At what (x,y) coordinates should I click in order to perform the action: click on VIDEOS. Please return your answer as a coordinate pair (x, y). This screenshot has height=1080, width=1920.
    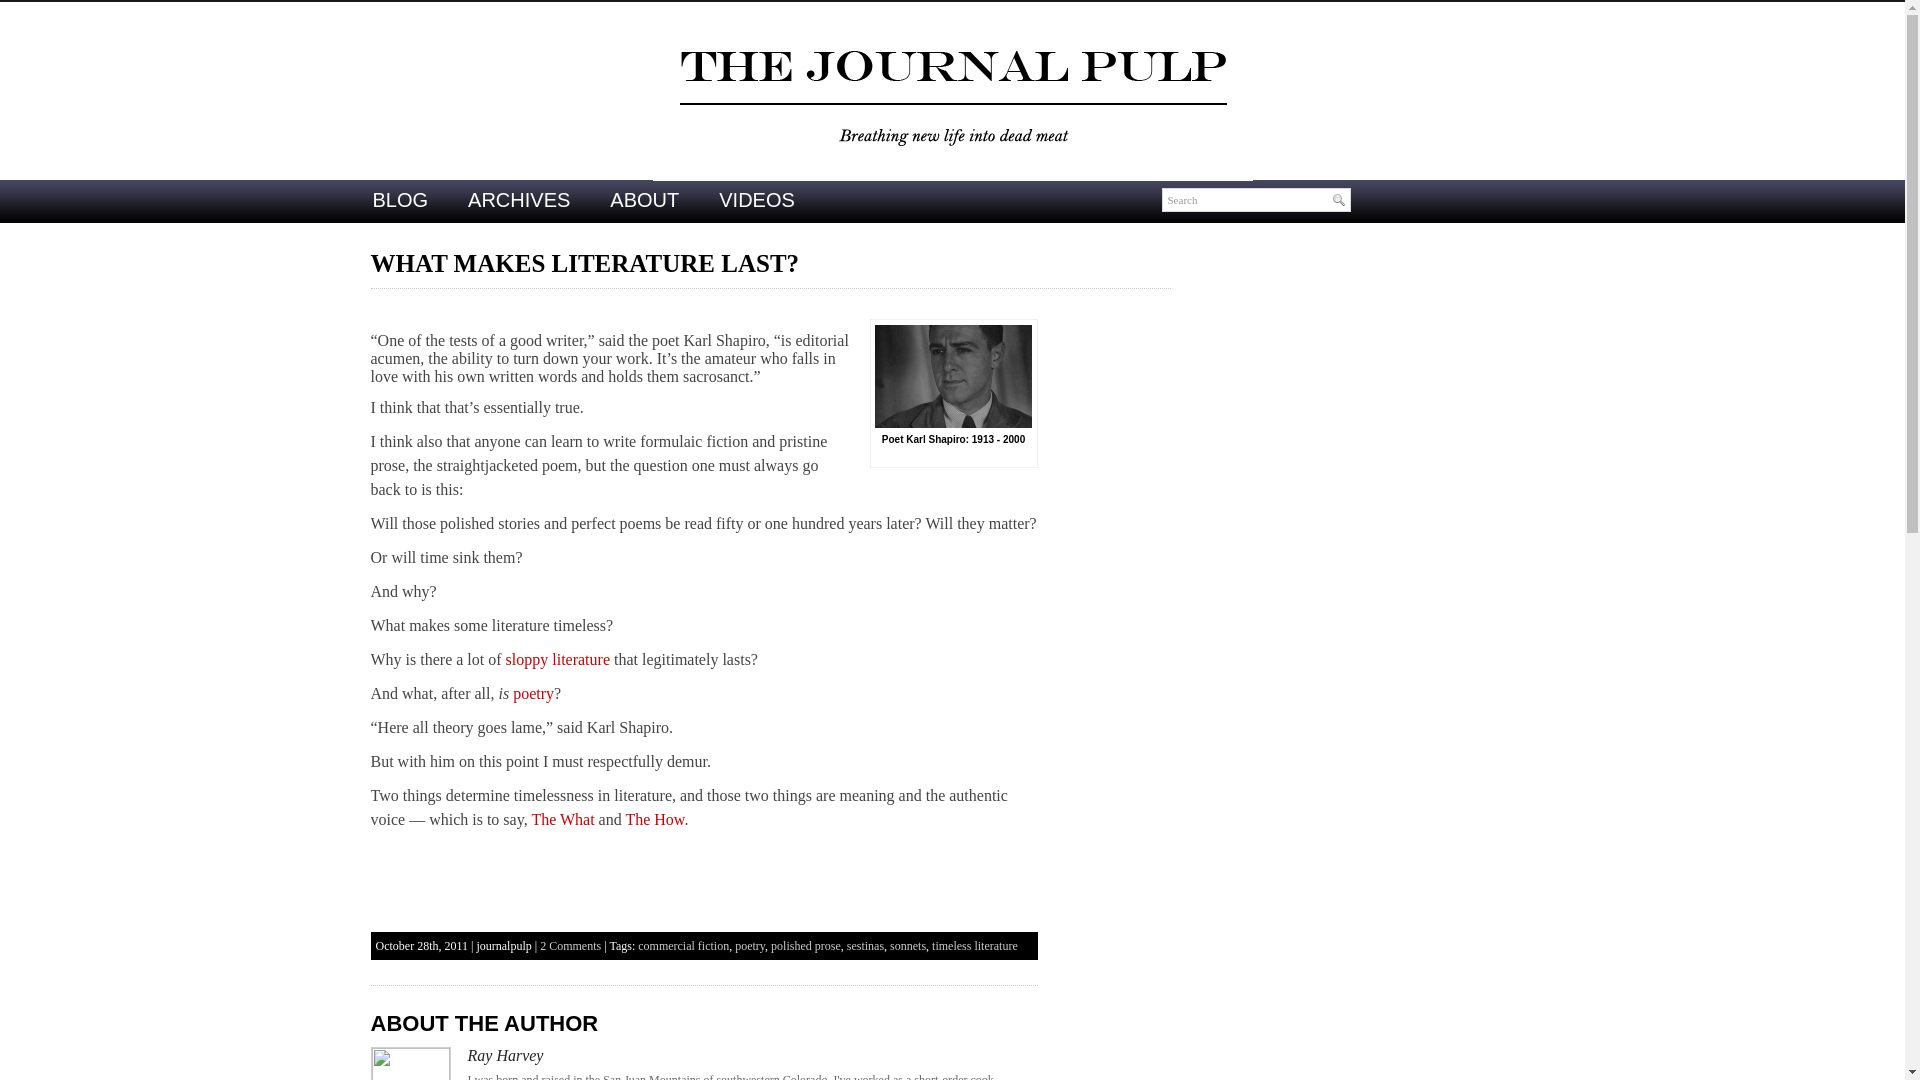
    Looking at the image, I should click on (756, 200).